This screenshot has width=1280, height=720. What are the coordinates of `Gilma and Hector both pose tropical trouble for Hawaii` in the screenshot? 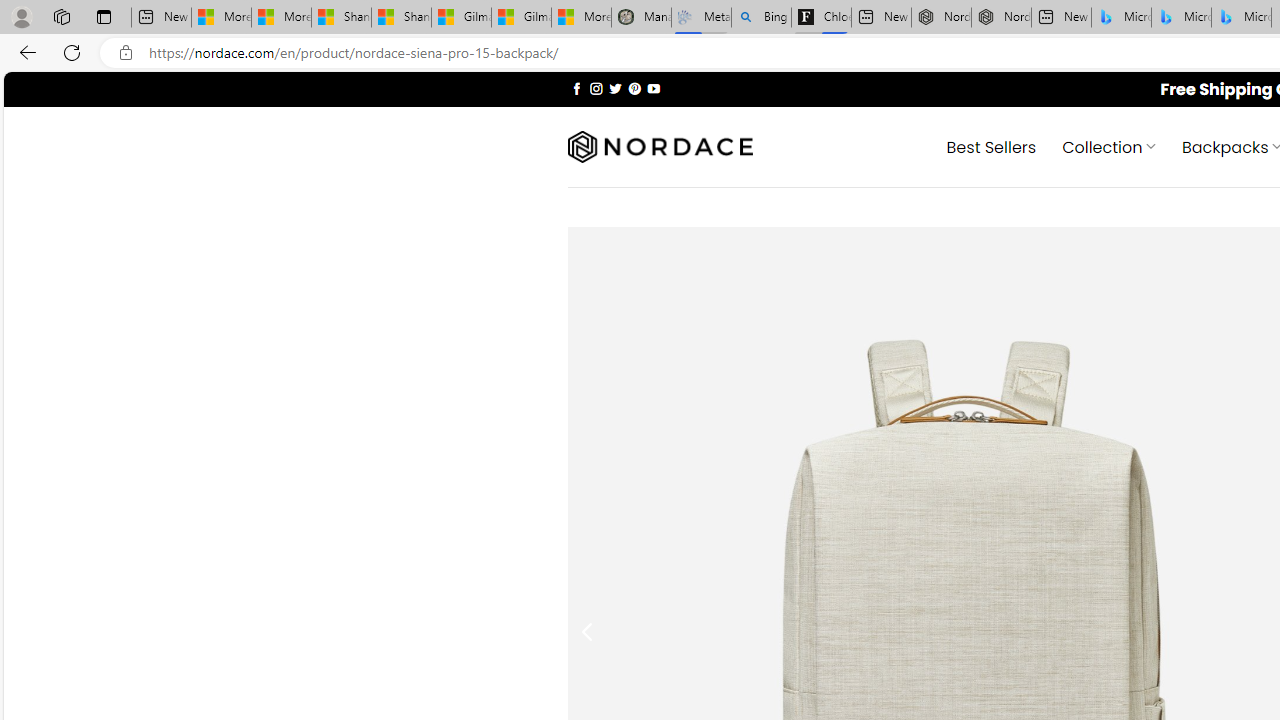 It's located at (521, 18).